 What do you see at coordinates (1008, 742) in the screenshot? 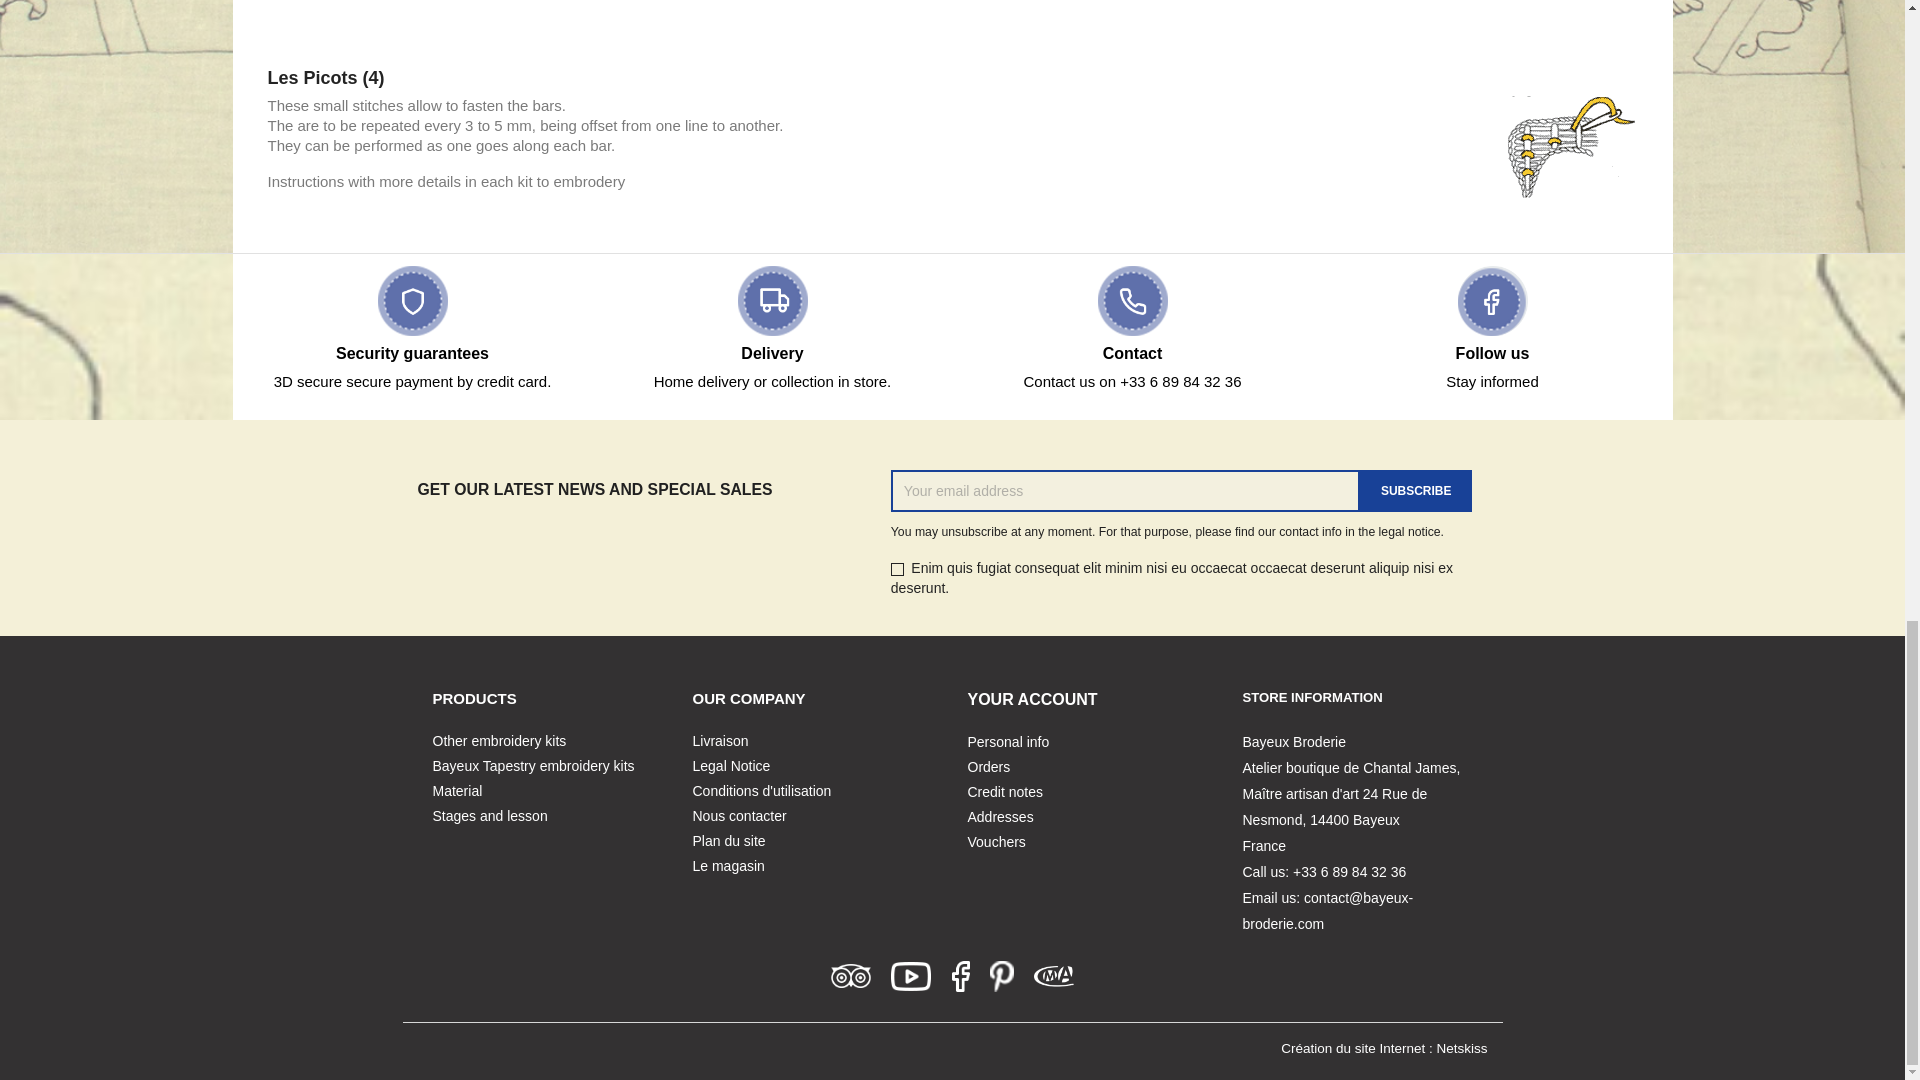
I see `Personal info` at bounding box center [1008, 742].